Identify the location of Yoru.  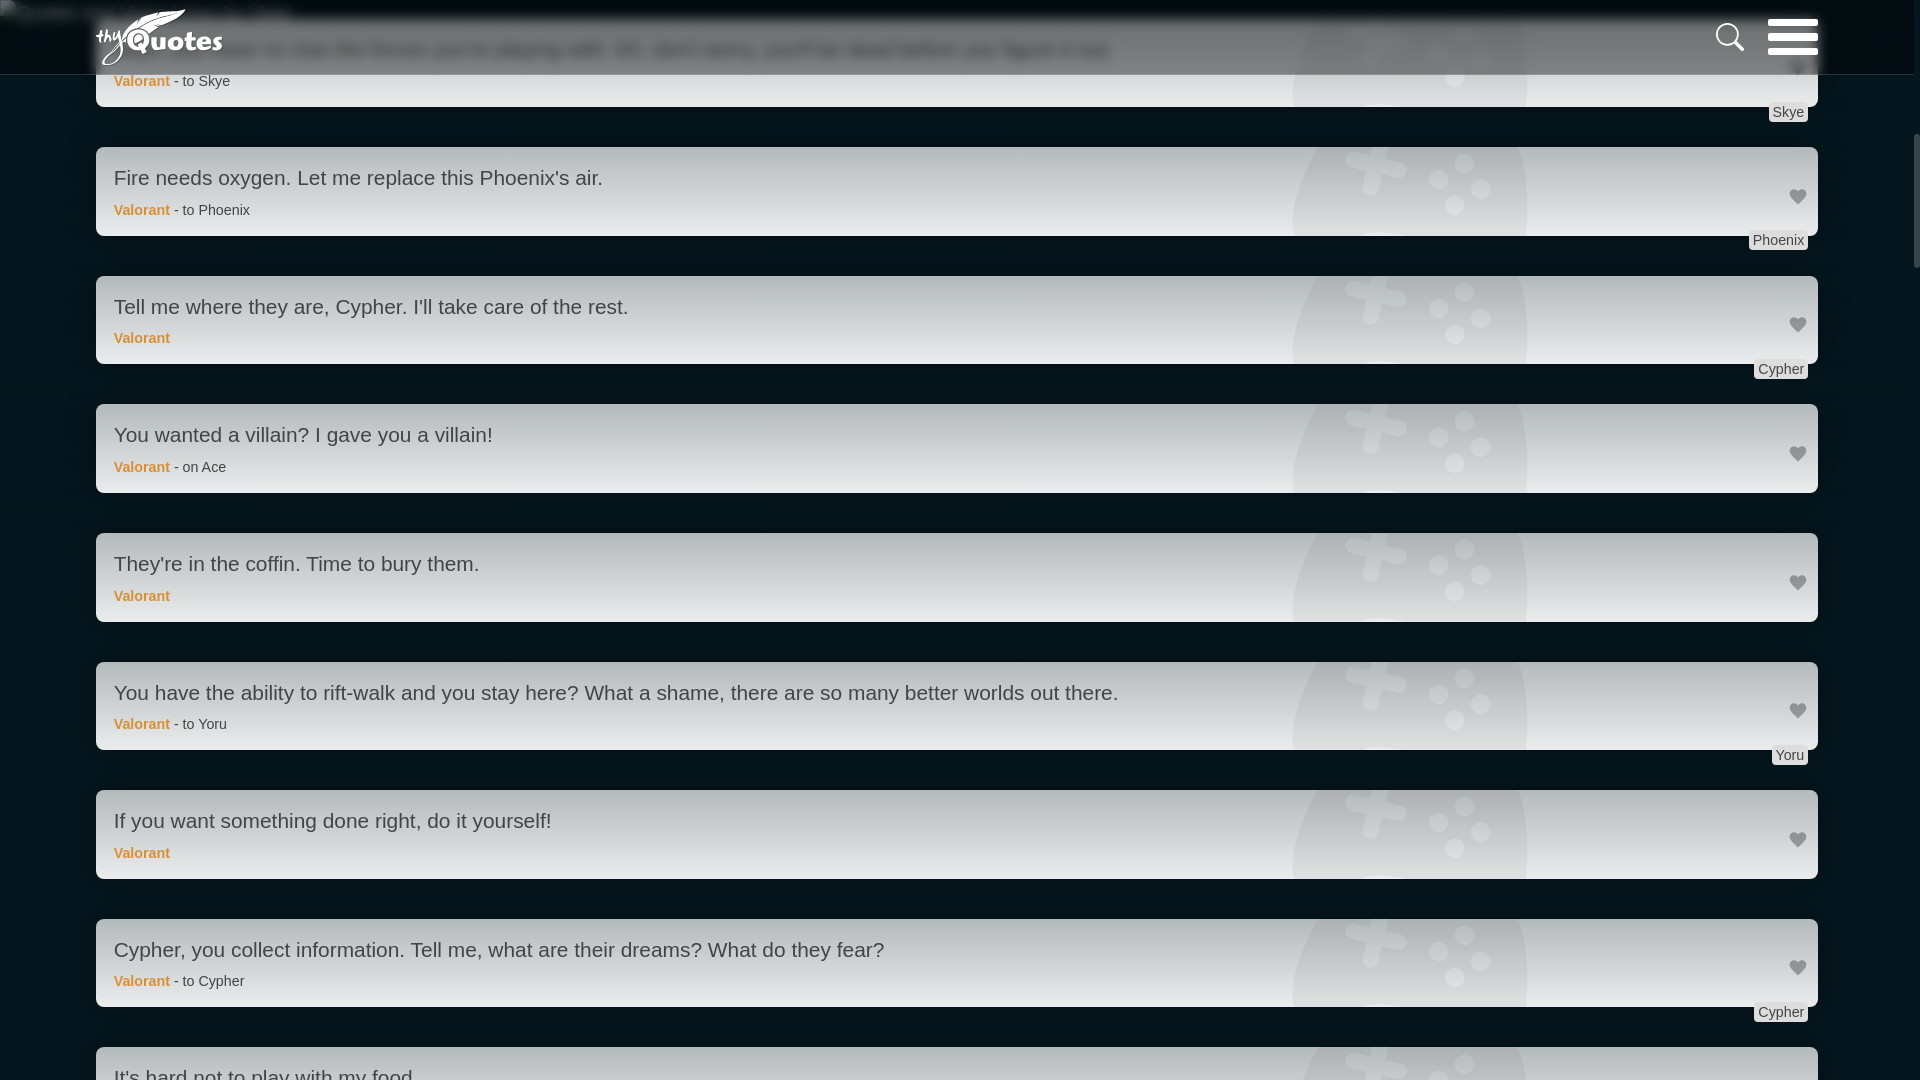
(1790, 754).